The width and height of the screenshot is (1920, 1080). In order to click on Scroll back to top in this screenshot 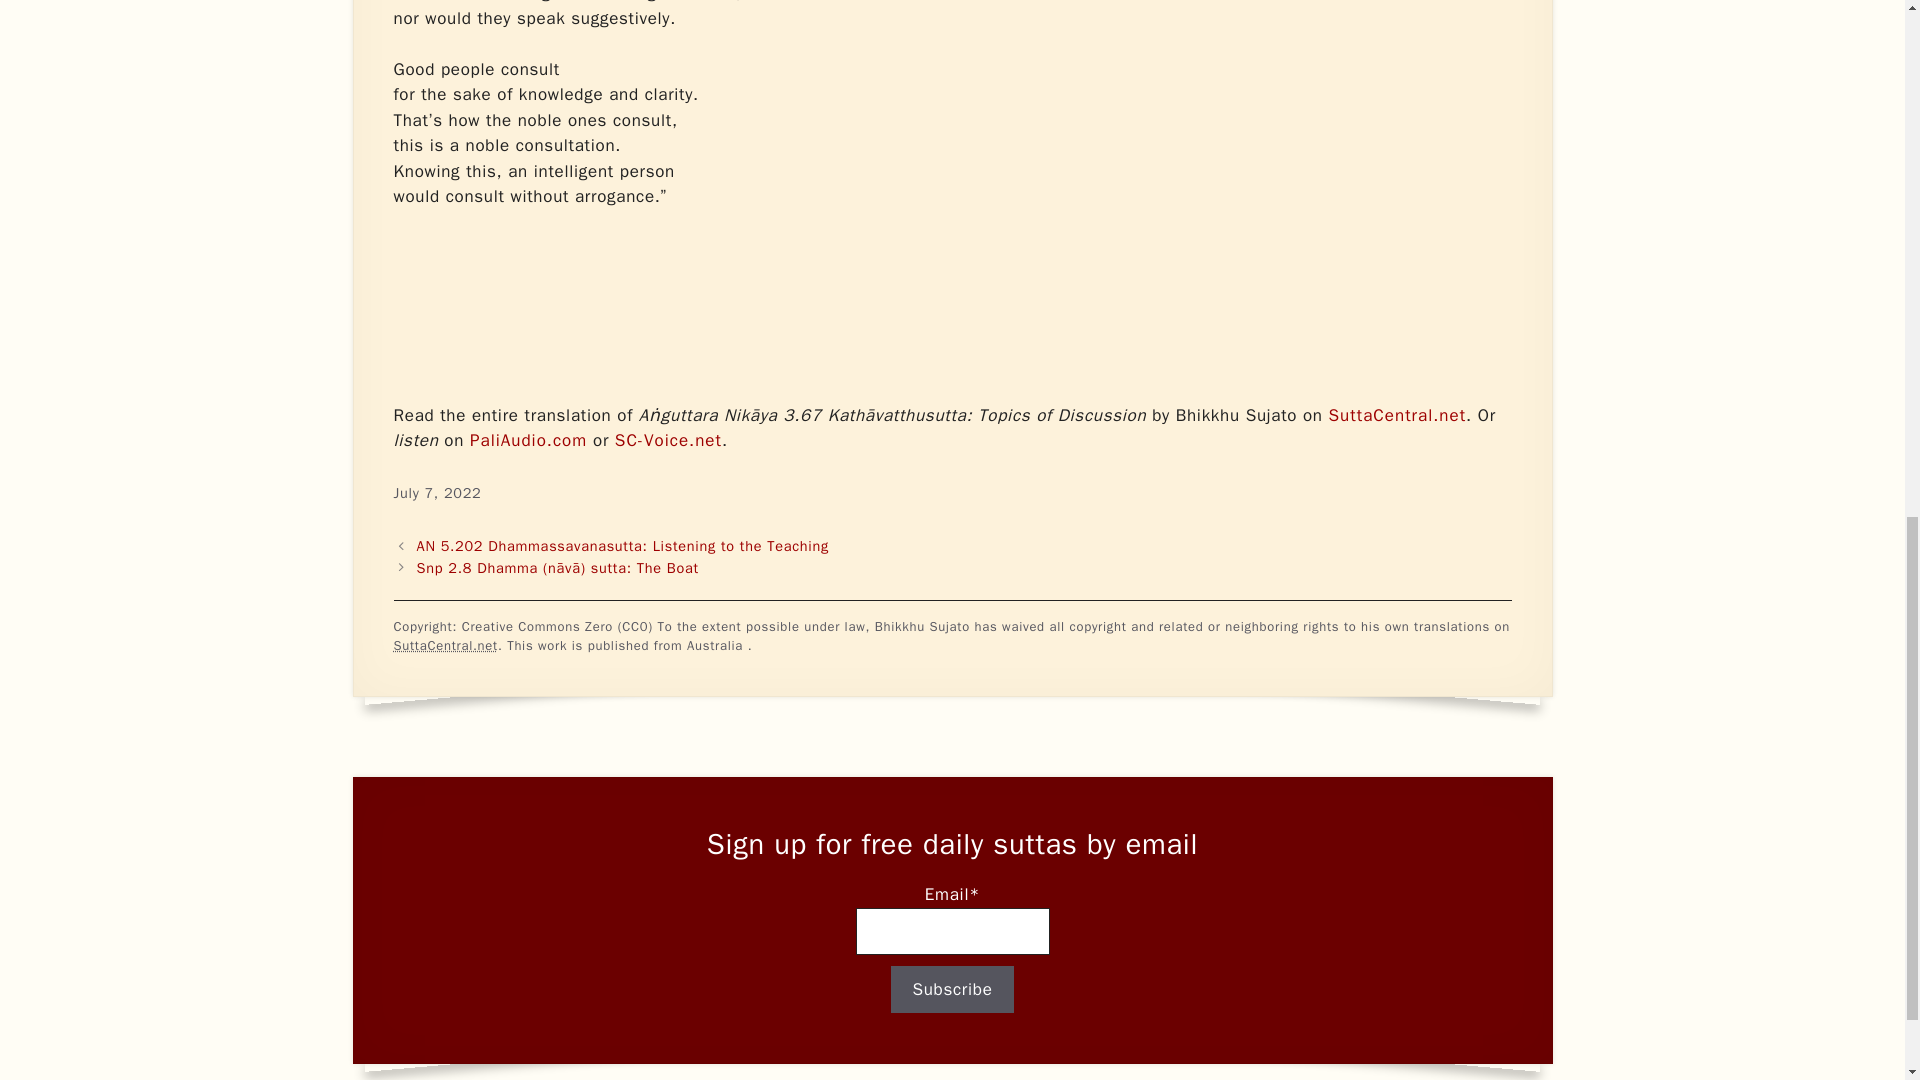, I will do `click(1855, 949)`.